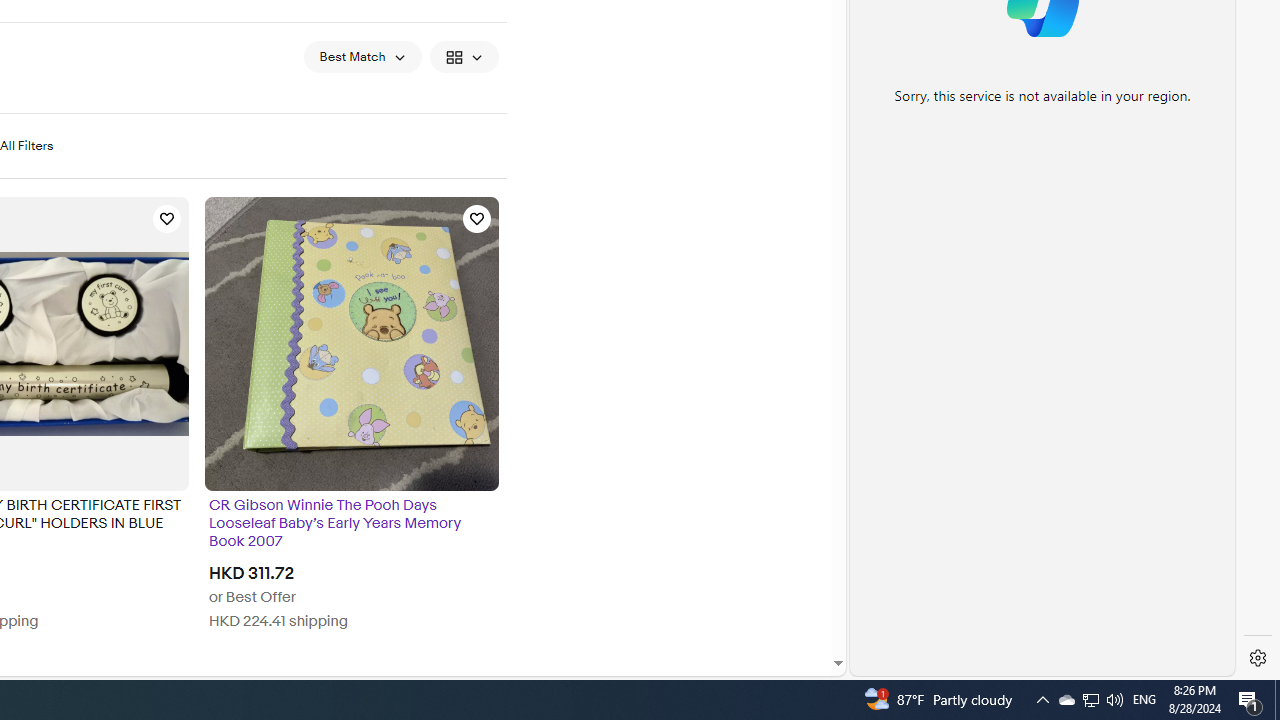 This screenshot has height=720, width=1280. Describe the element at coordinates (464, 56) in the screenshot. I see `View: Gallery View` at that location.